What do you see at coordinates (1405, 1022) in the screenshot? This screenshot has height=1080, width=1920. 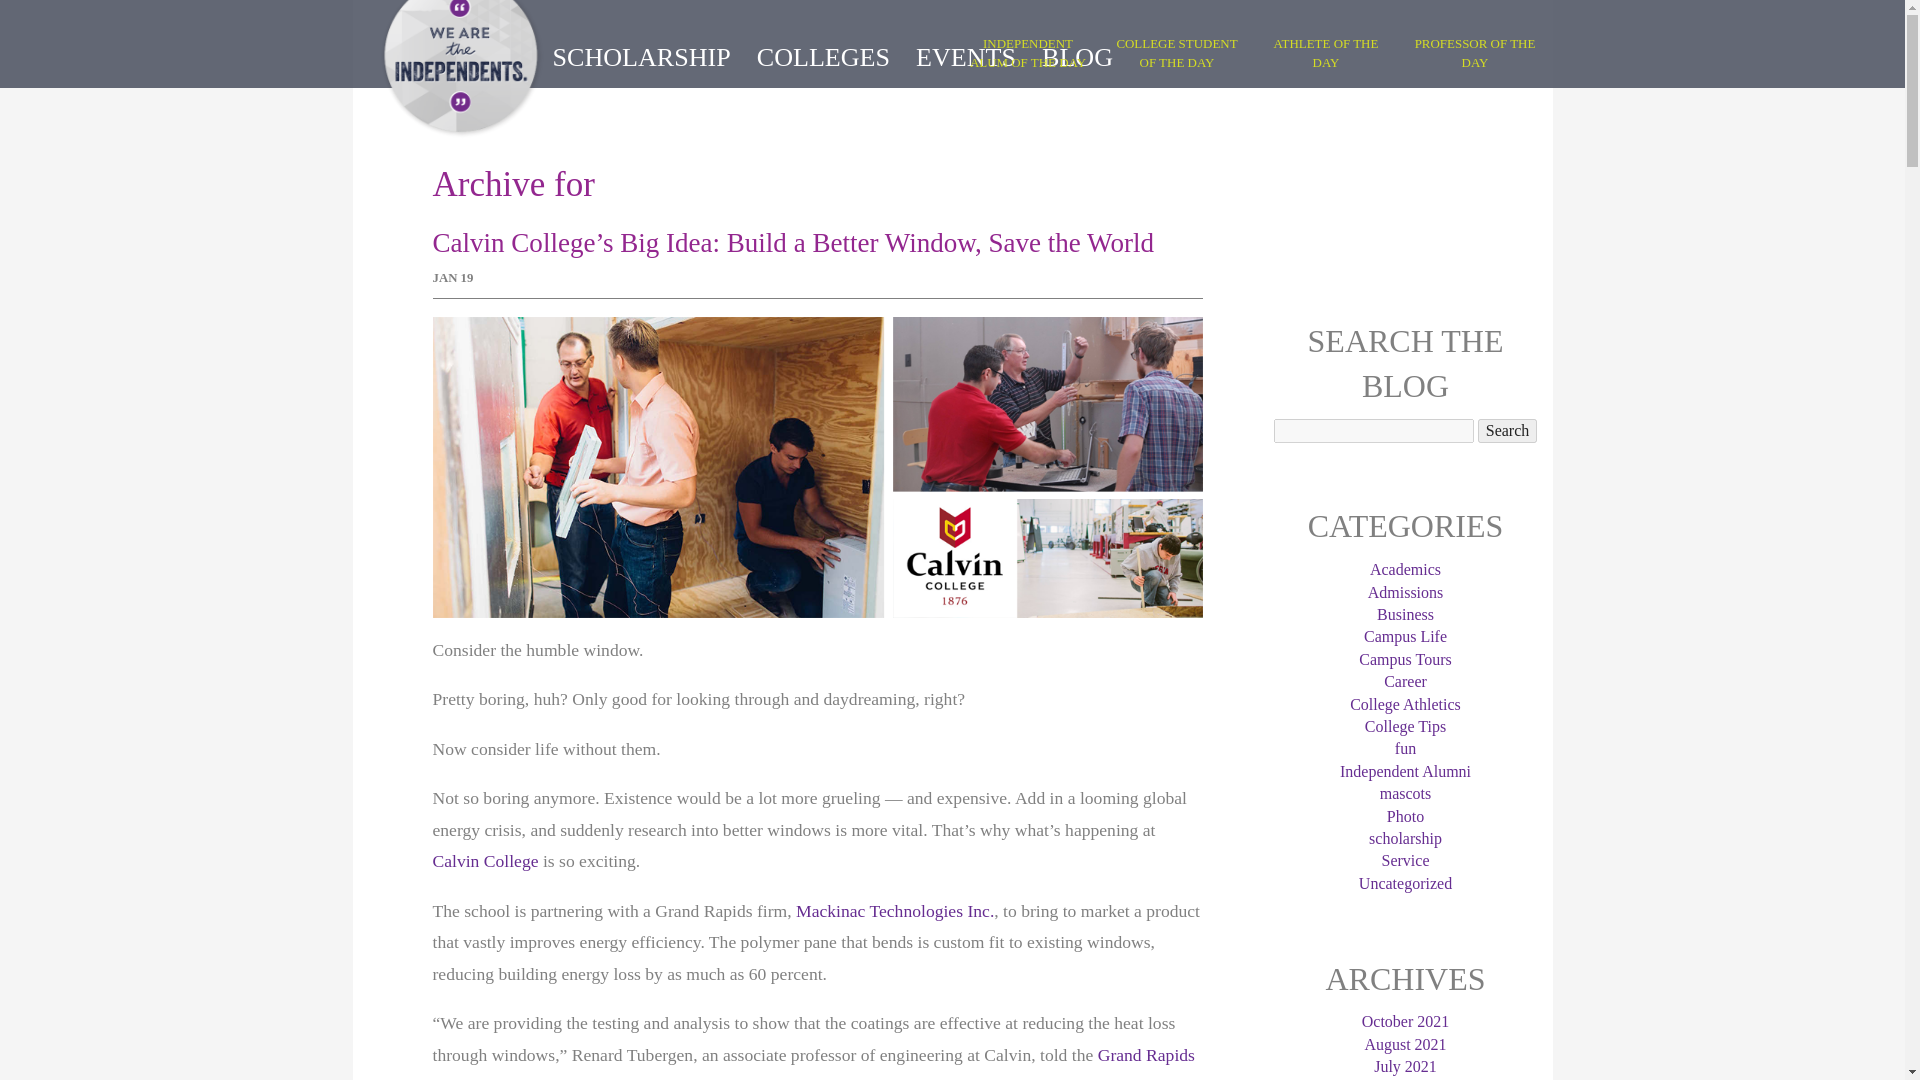 I see `October 2021` at bounding box center [1405, 1022].